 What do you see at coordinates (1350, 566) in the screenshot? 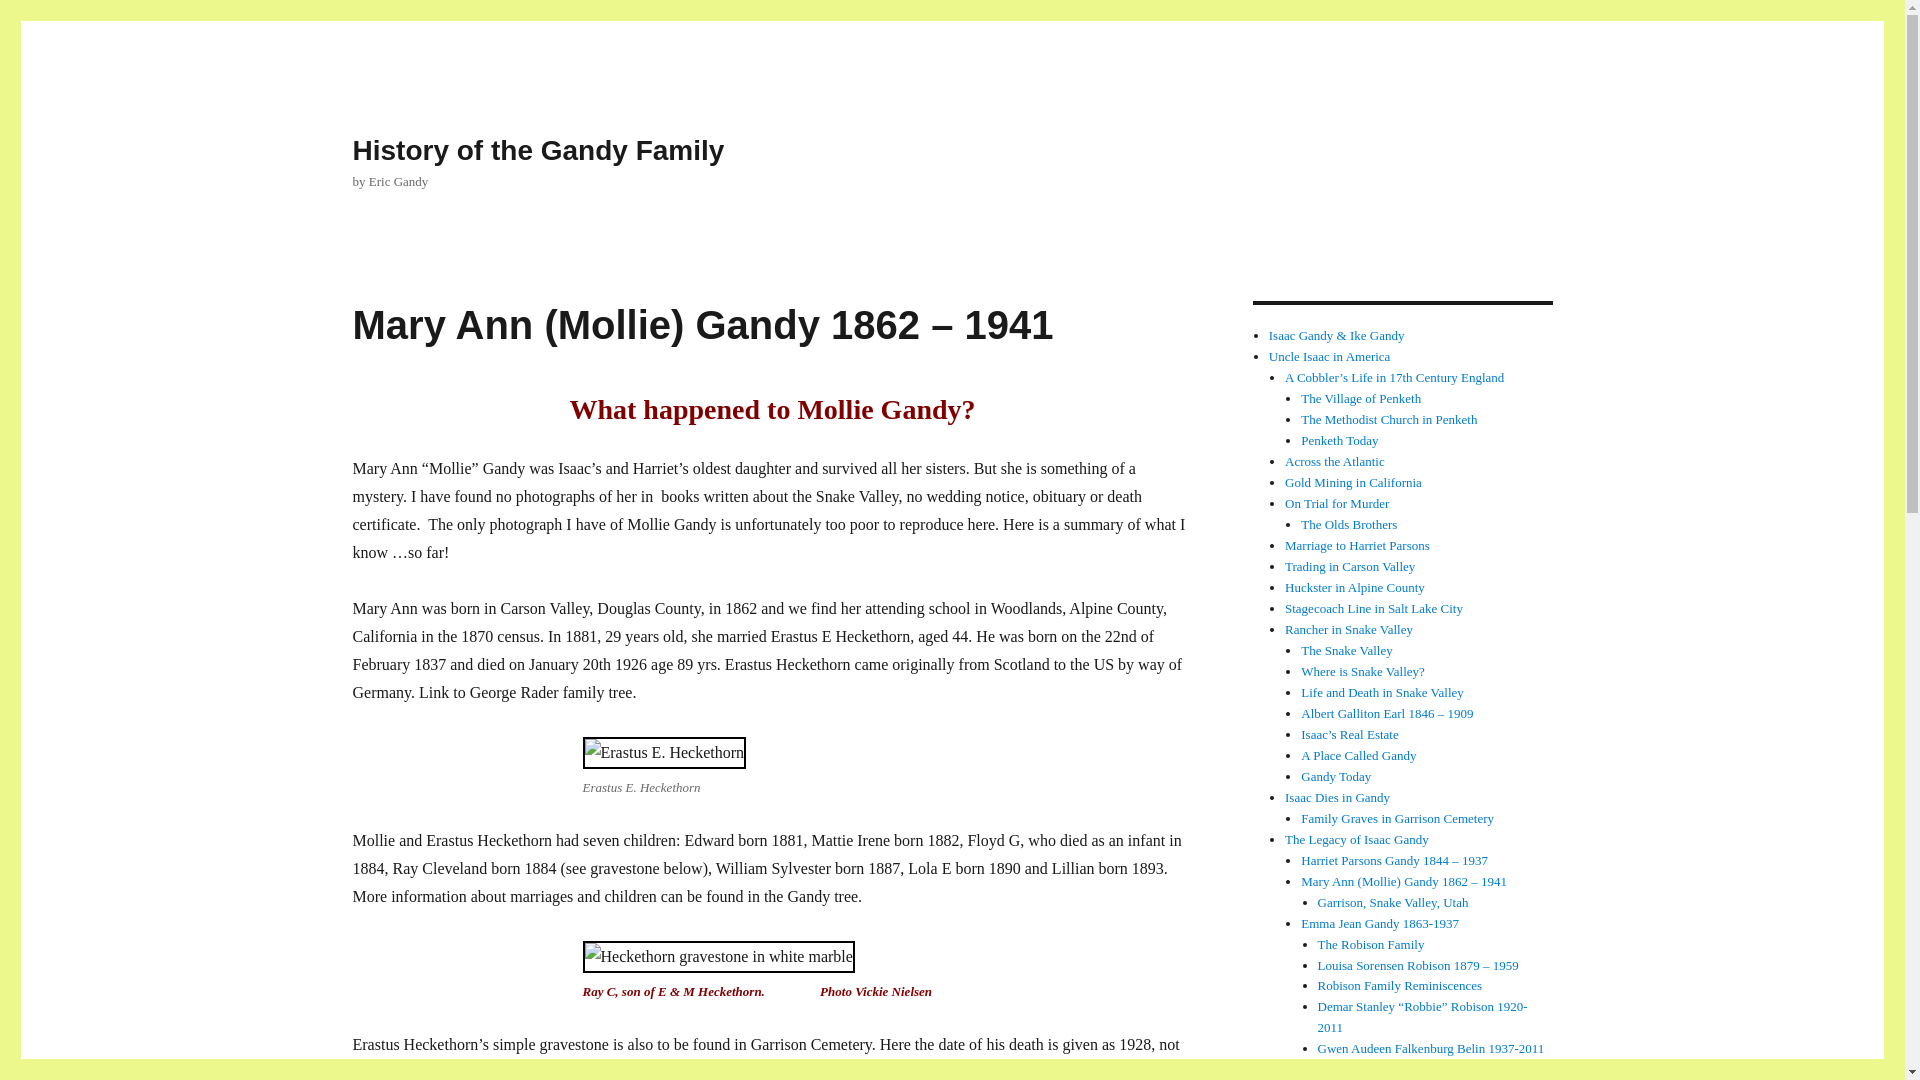
I see `Trading in Carson Valley` at bounding box center [1350, 566].